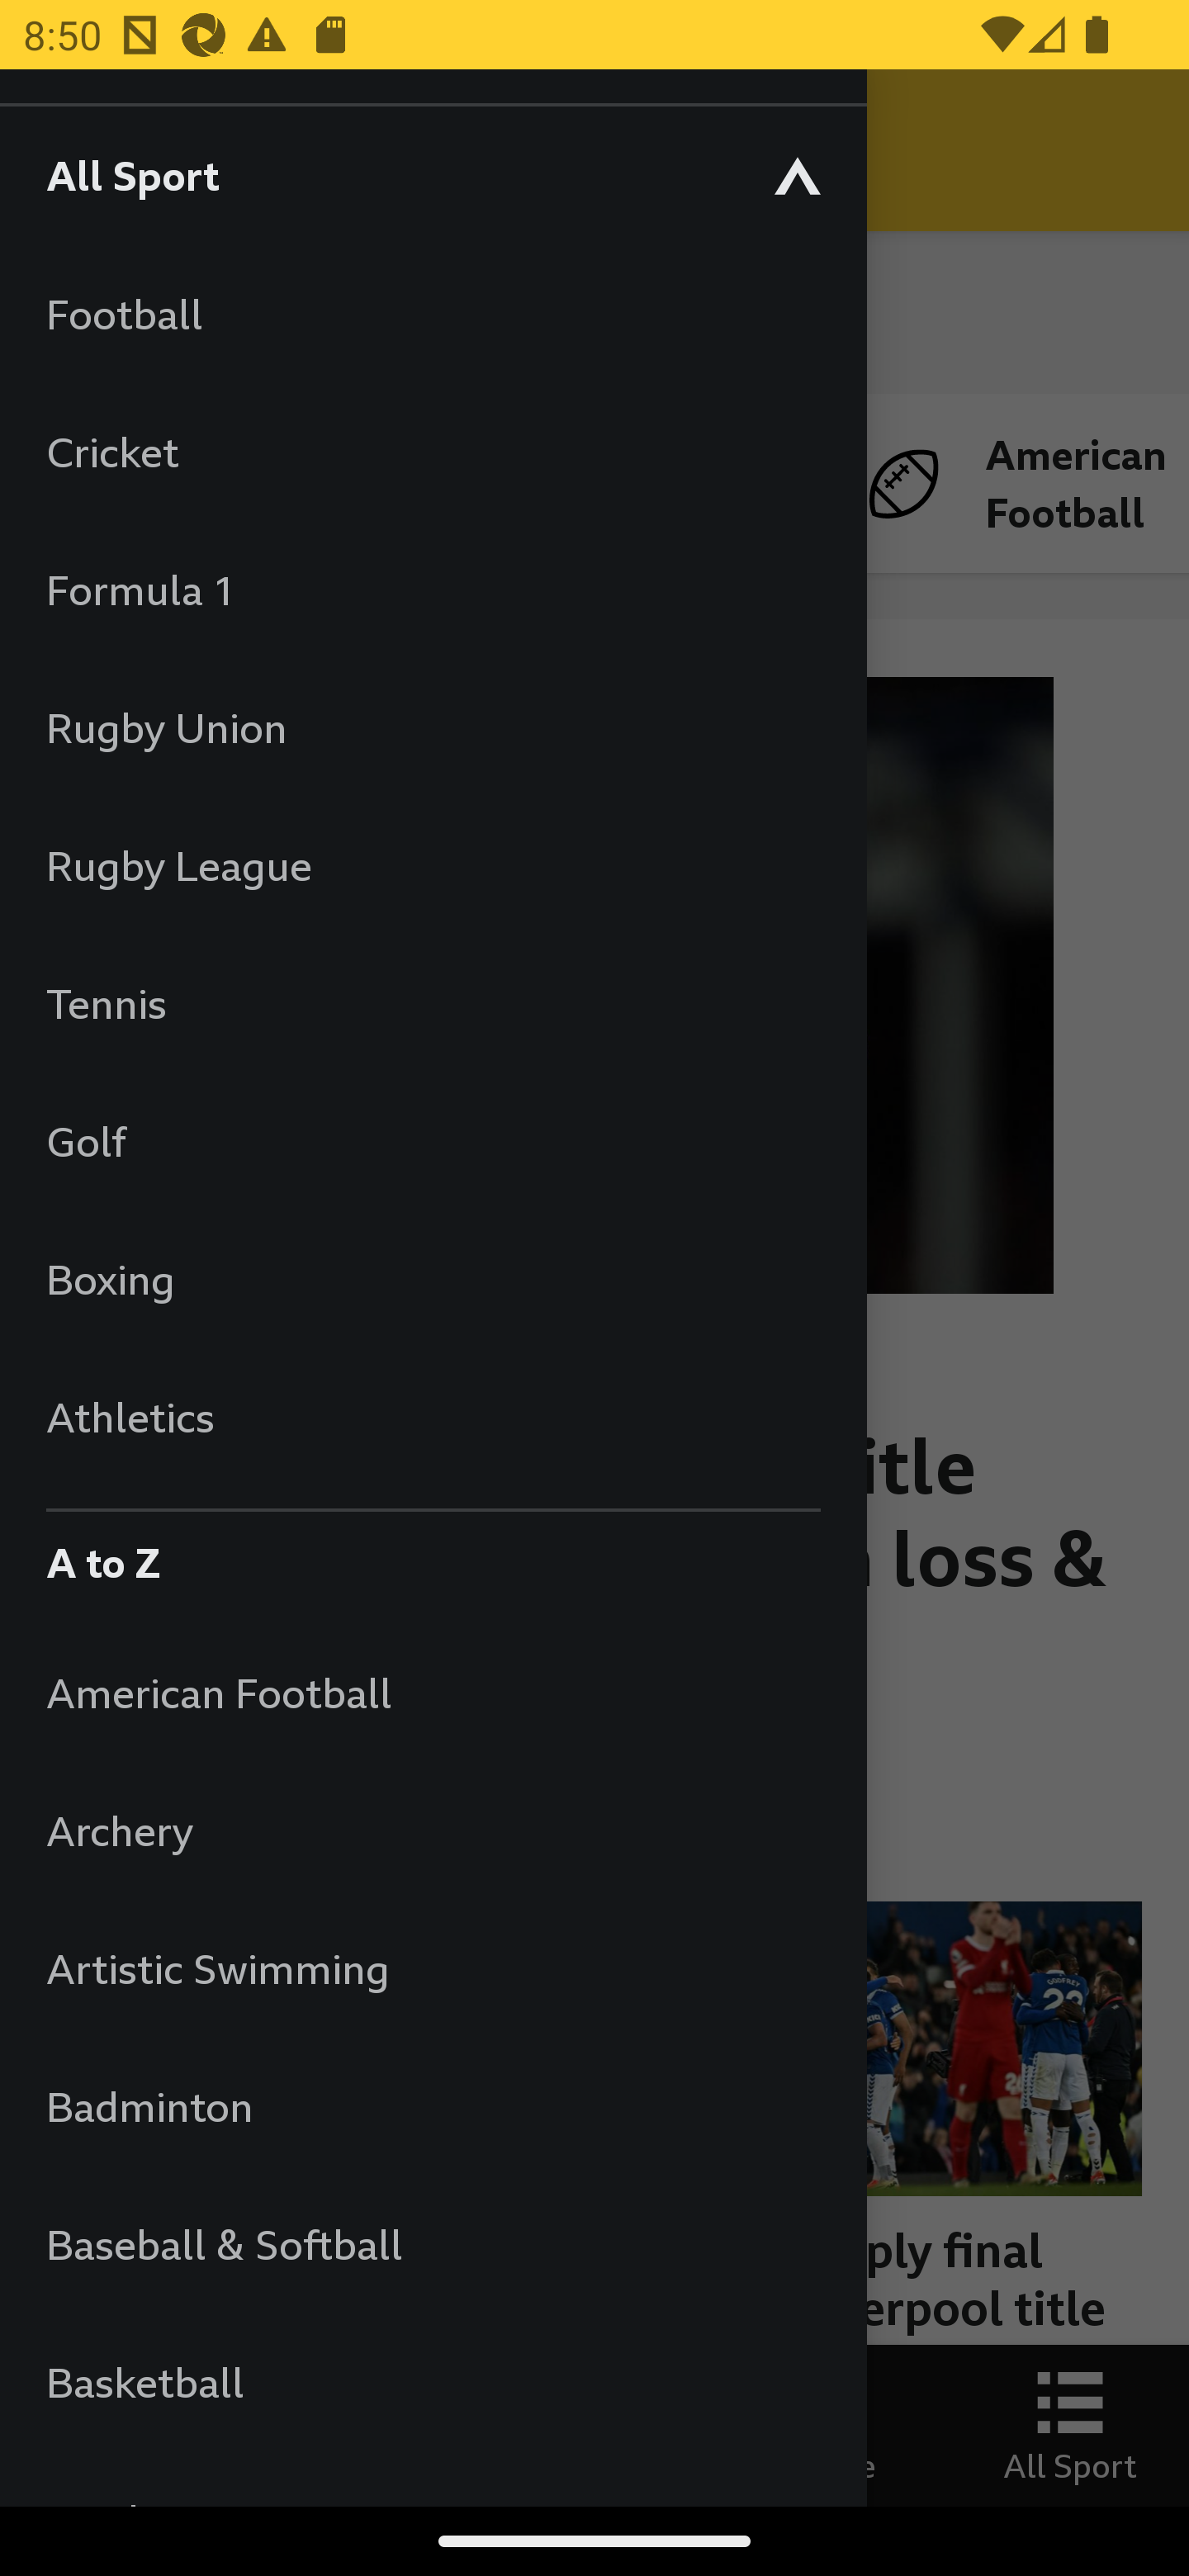 This screenshot has height=2576, width=1189. What do you see at coordinates (433, 1831) in the screenshot?
I see `Archery` at bounding box center [433, 1831].